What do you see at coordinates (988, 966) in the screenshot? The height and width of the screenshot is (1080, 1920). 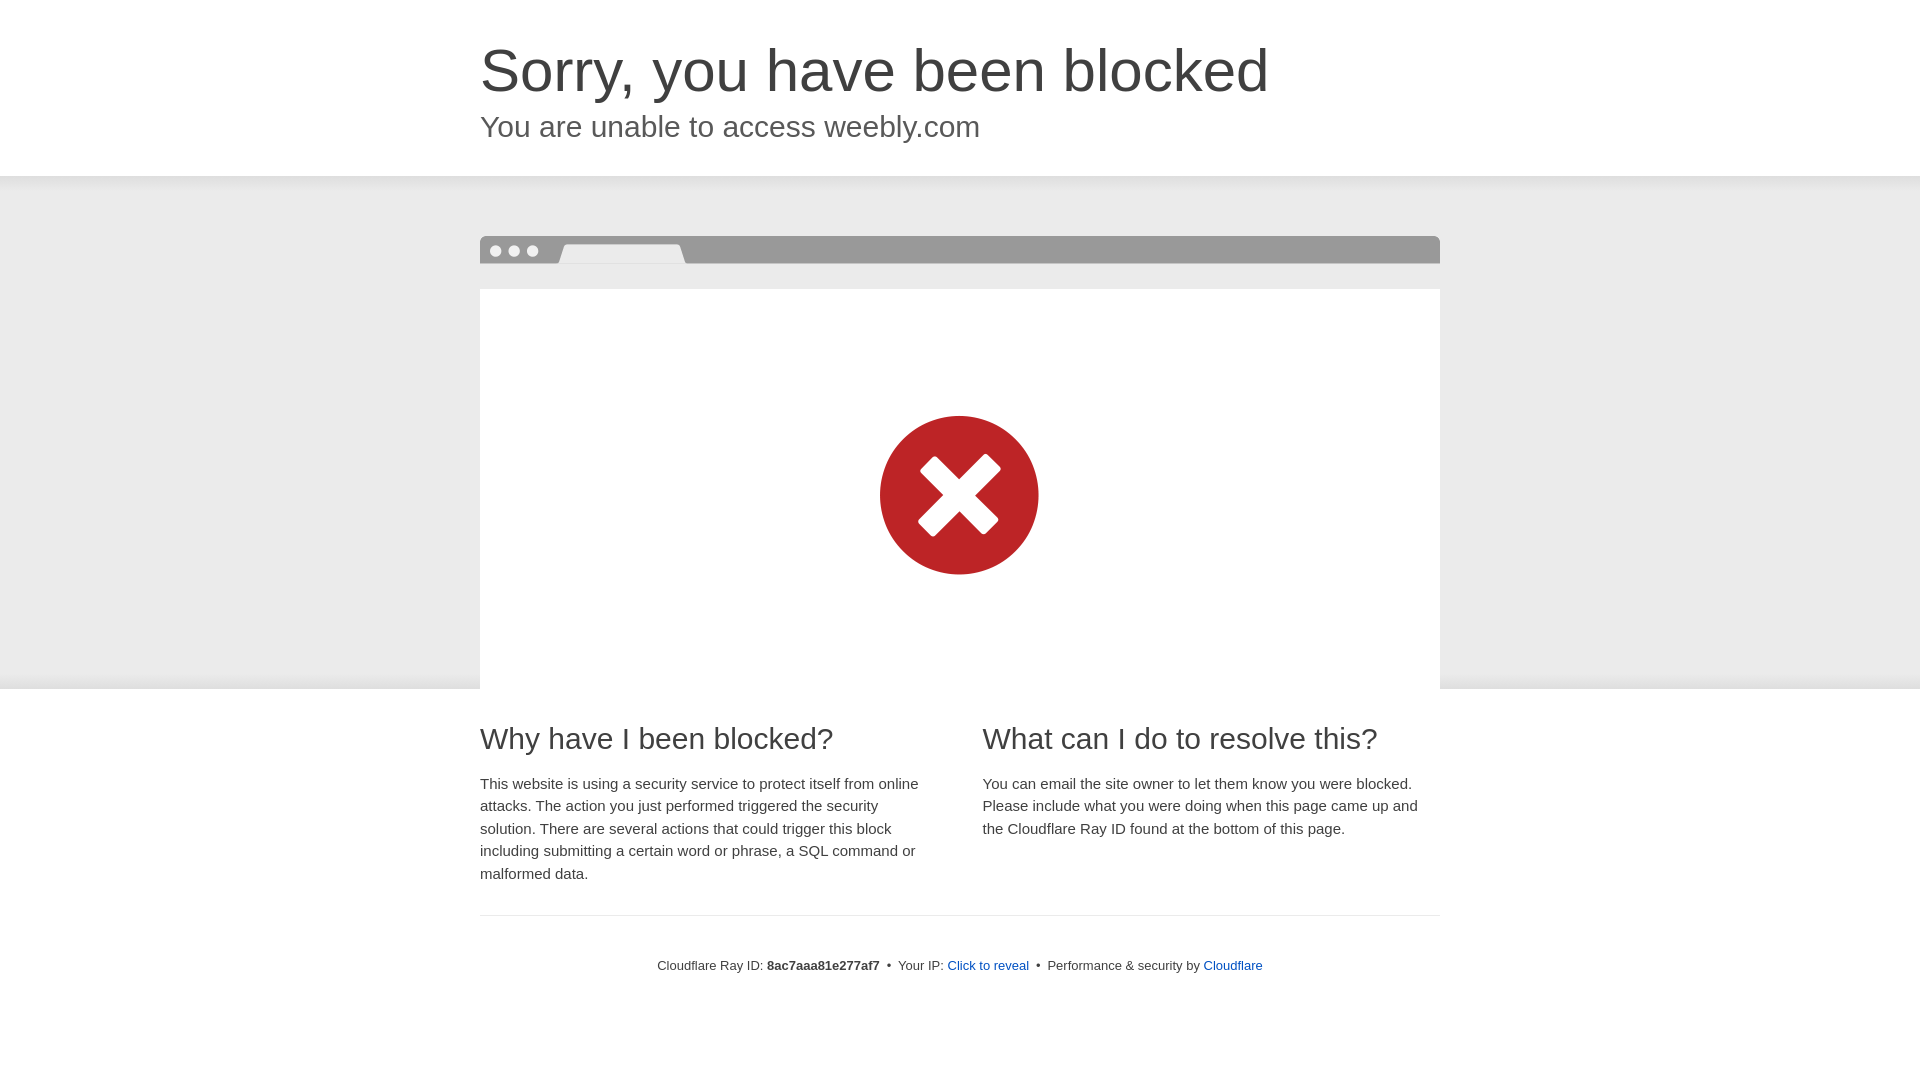 I see `Click to reveal` at bounding box center [988, 966].